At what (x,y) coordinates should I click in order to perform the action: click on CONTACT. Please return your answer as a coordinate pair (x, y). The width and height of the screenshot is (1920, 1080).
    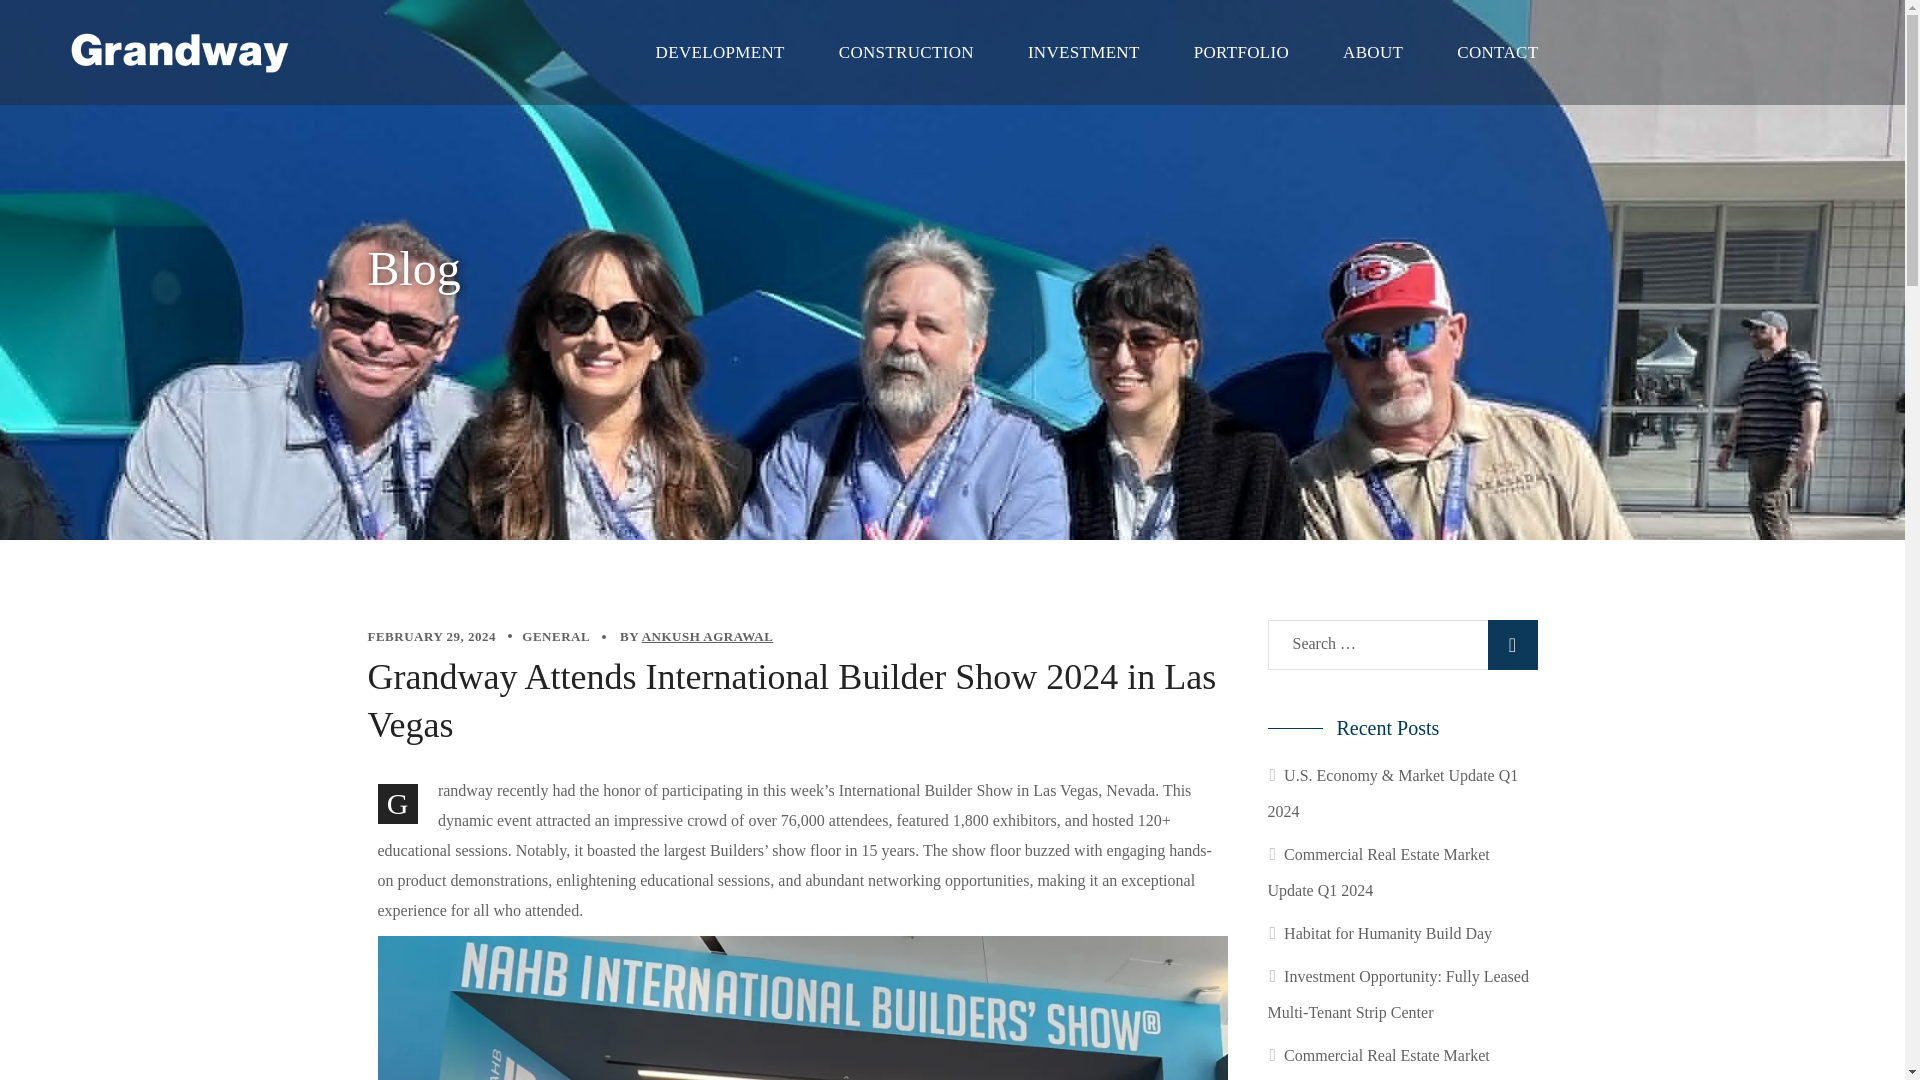
    Looking at the image, I should click on (1497, 52).